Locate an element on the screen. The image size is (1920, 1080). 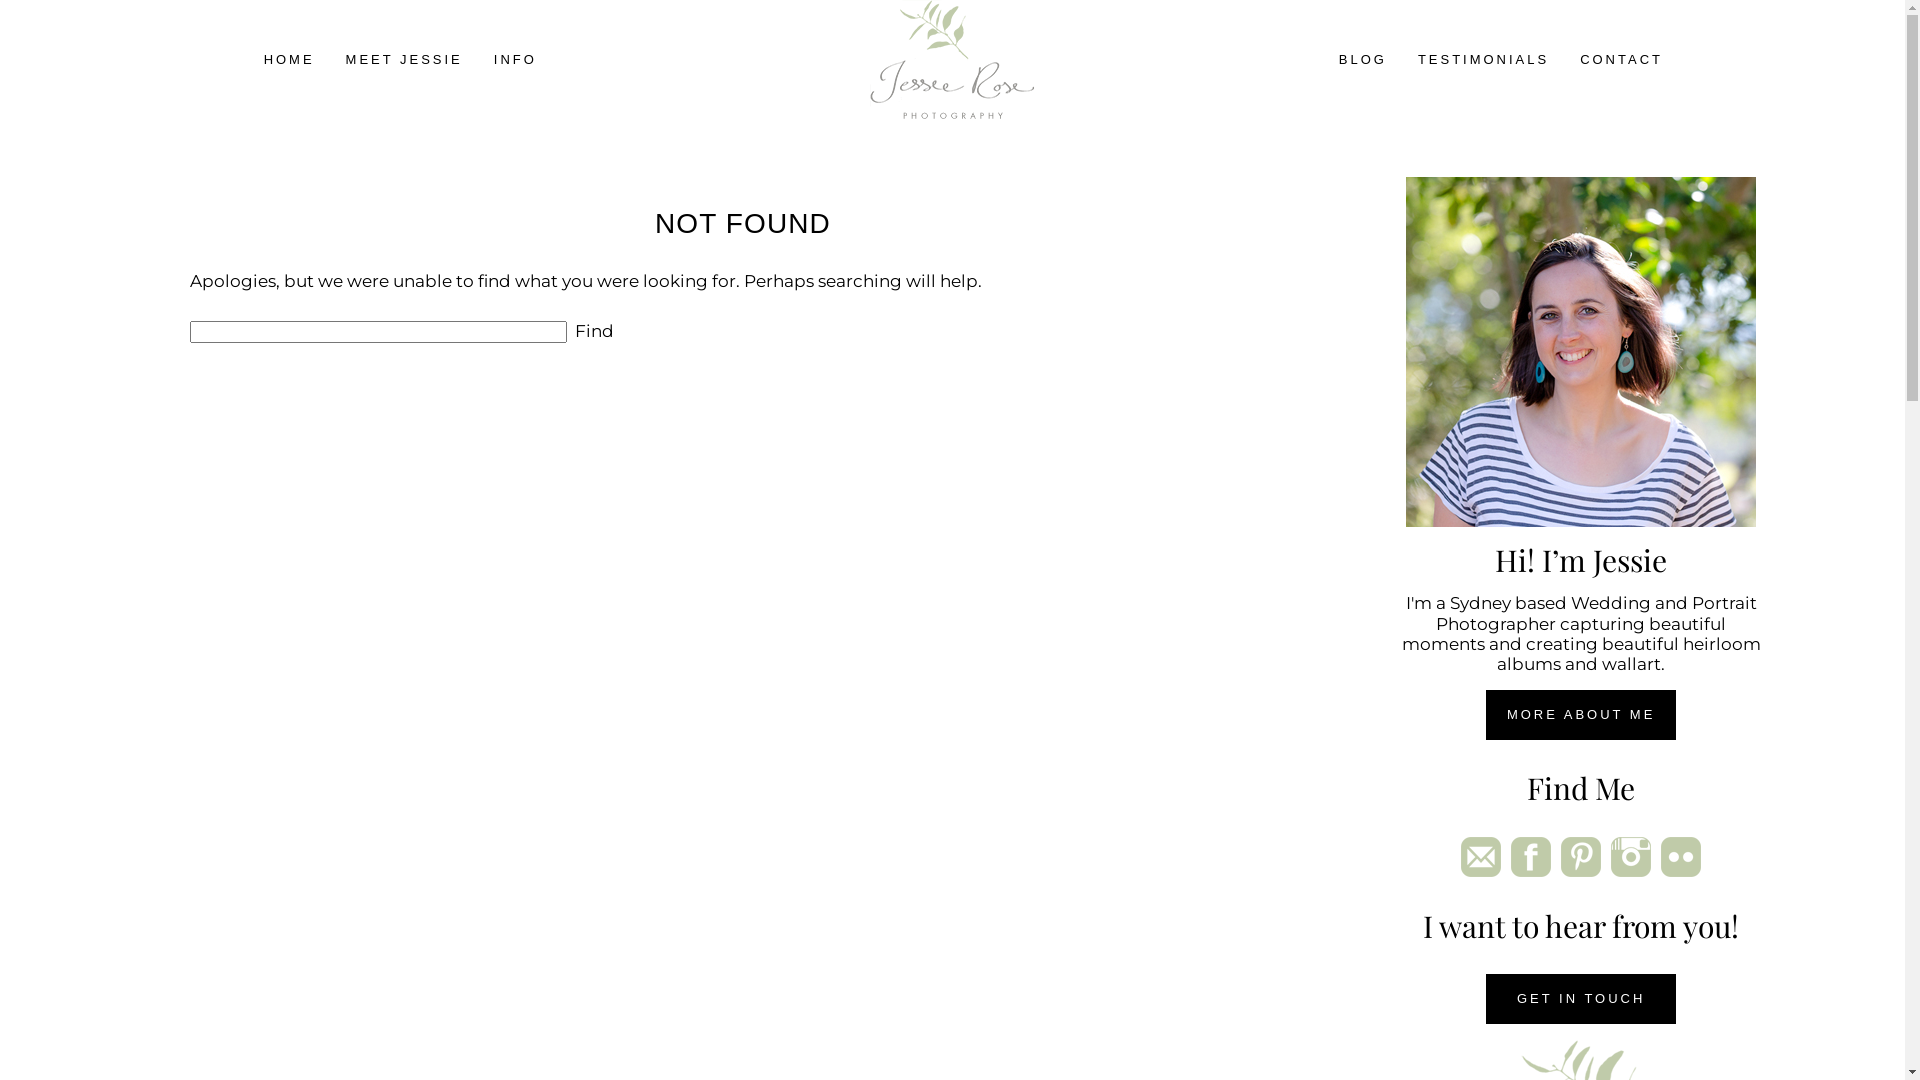
TESTIMONIALS is located at coordinates (1484, 60).